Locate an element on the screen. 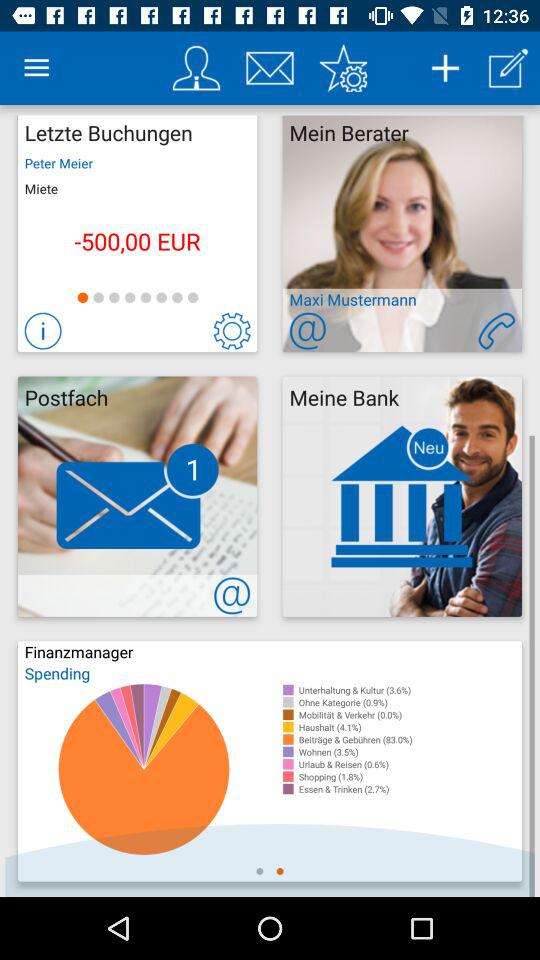 Image resolution: width=540 pixels, height=960 pixels. swipe until the unterhaltung kultur 3 icon is located at coordinates (410, 690).